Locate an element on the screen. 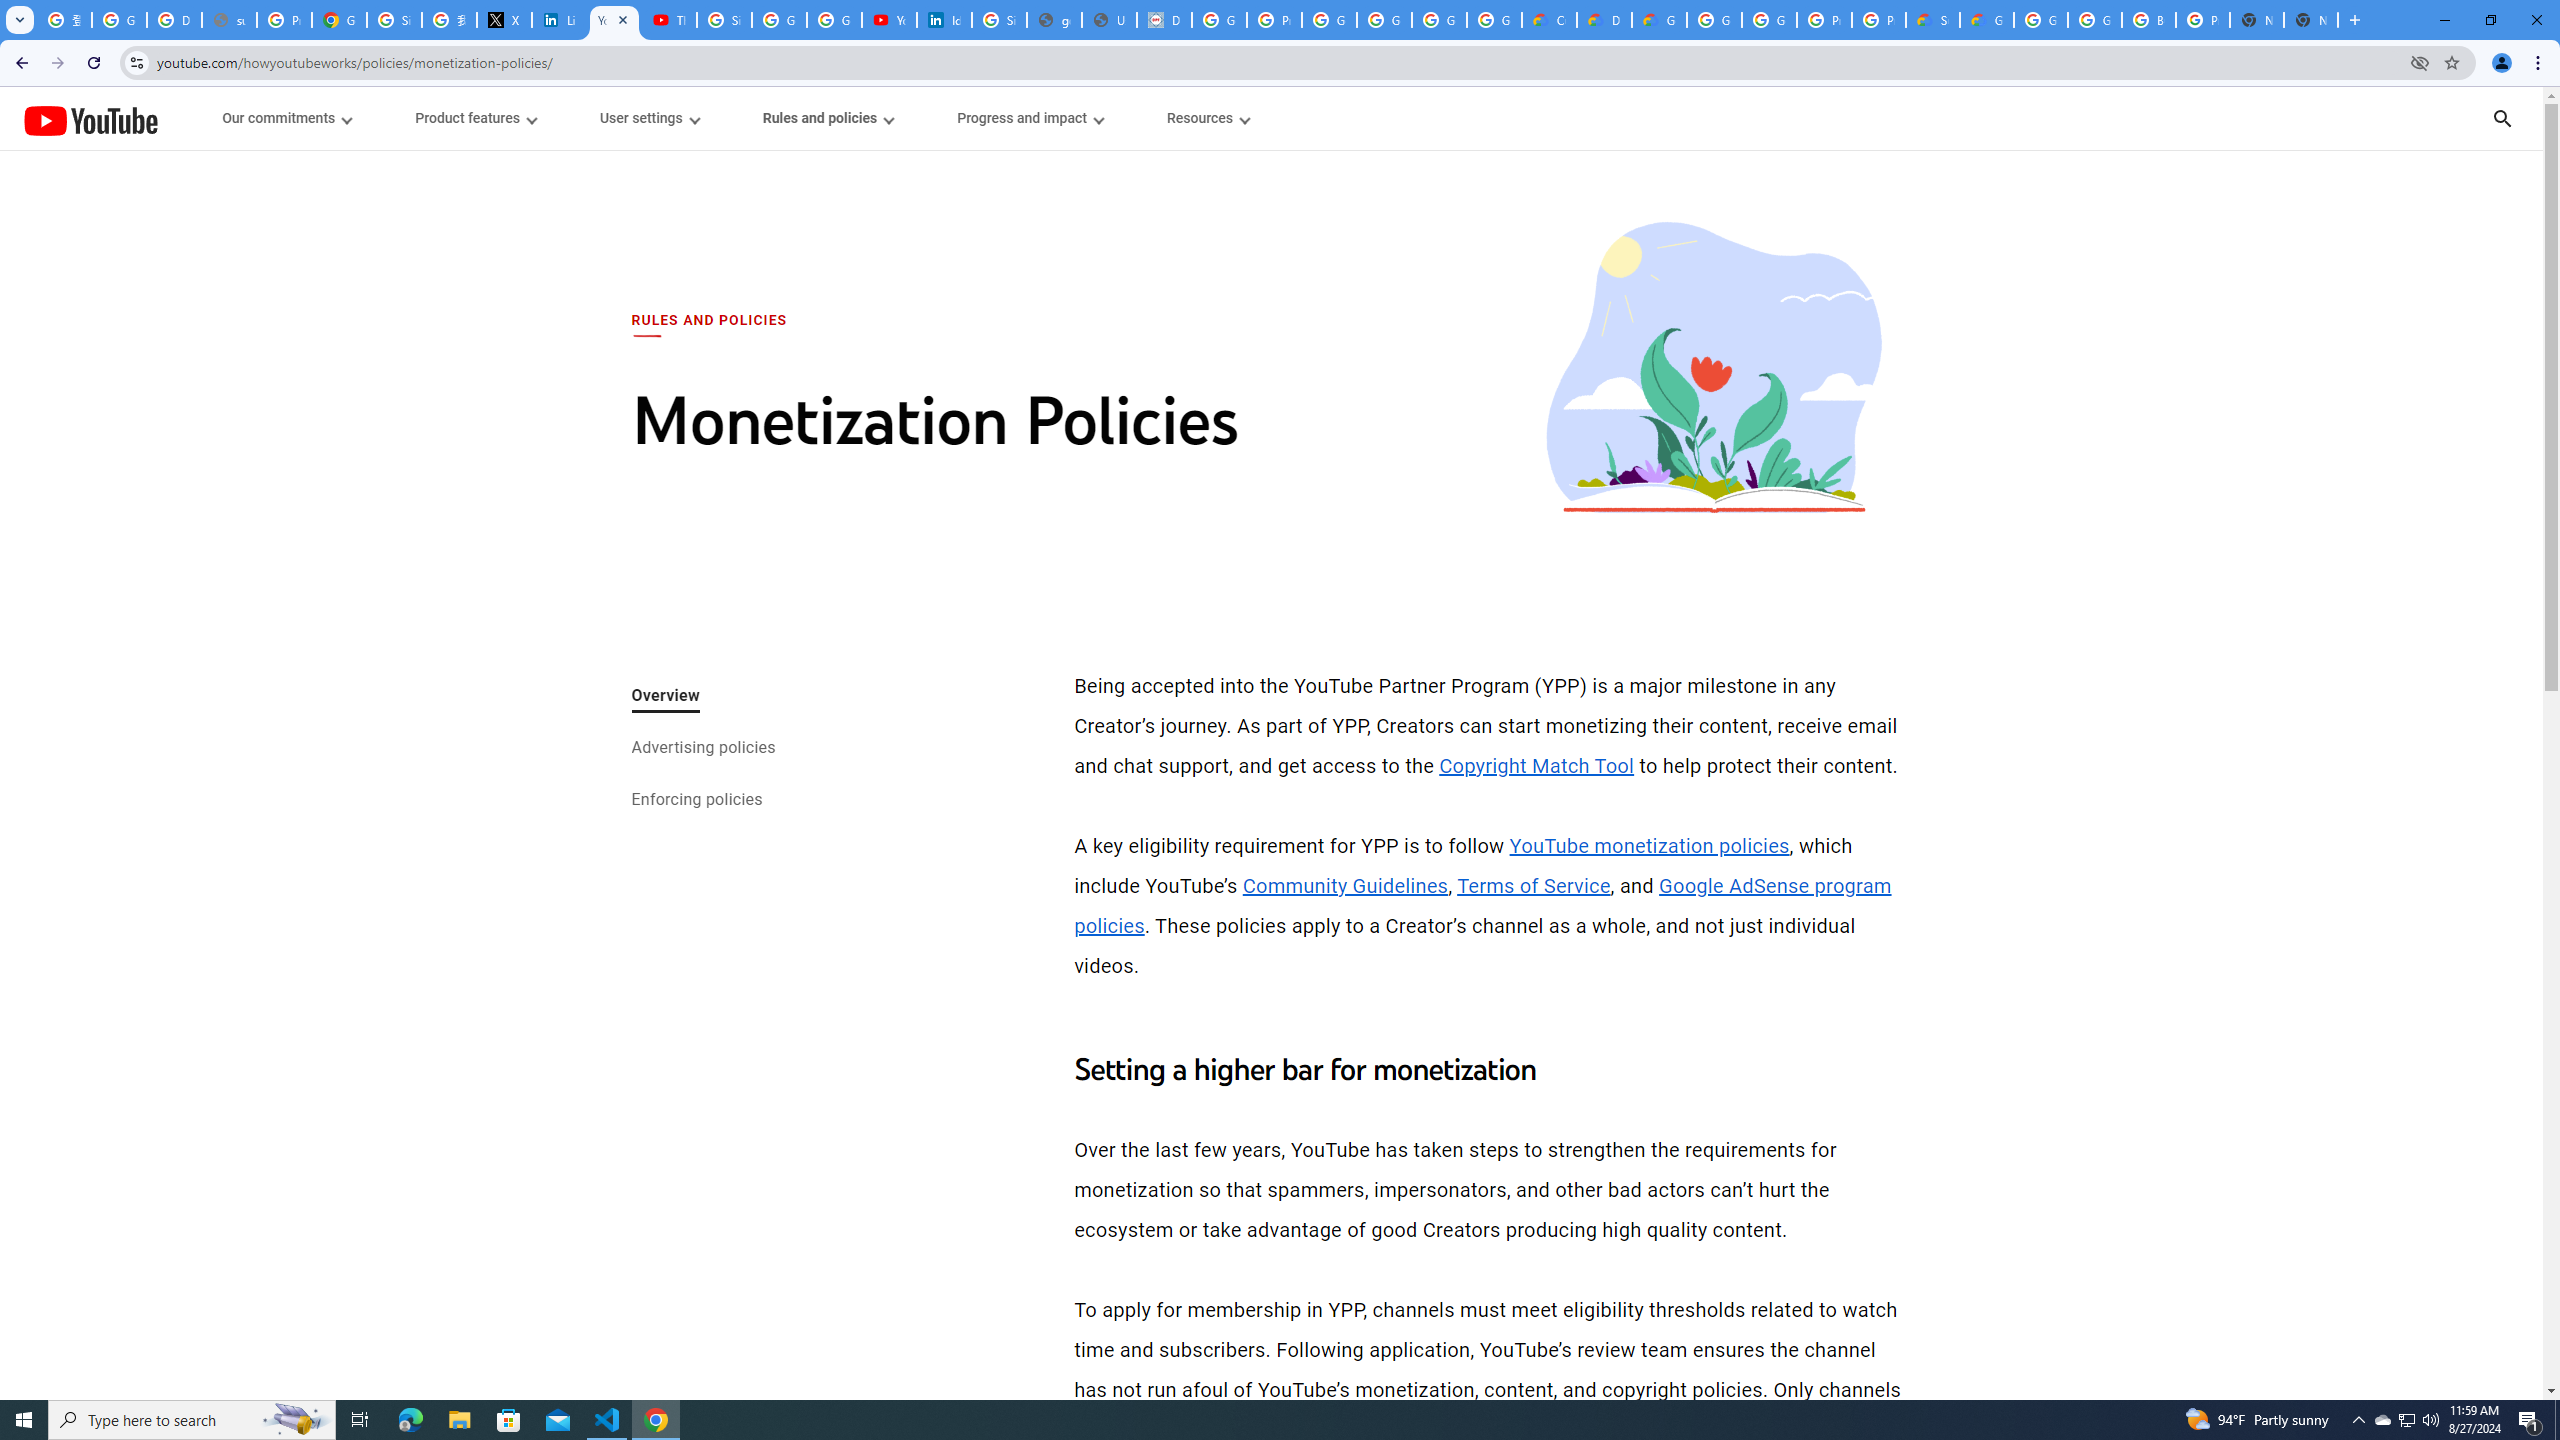  Our commitments menupopup is located at coordinates (288, 118).